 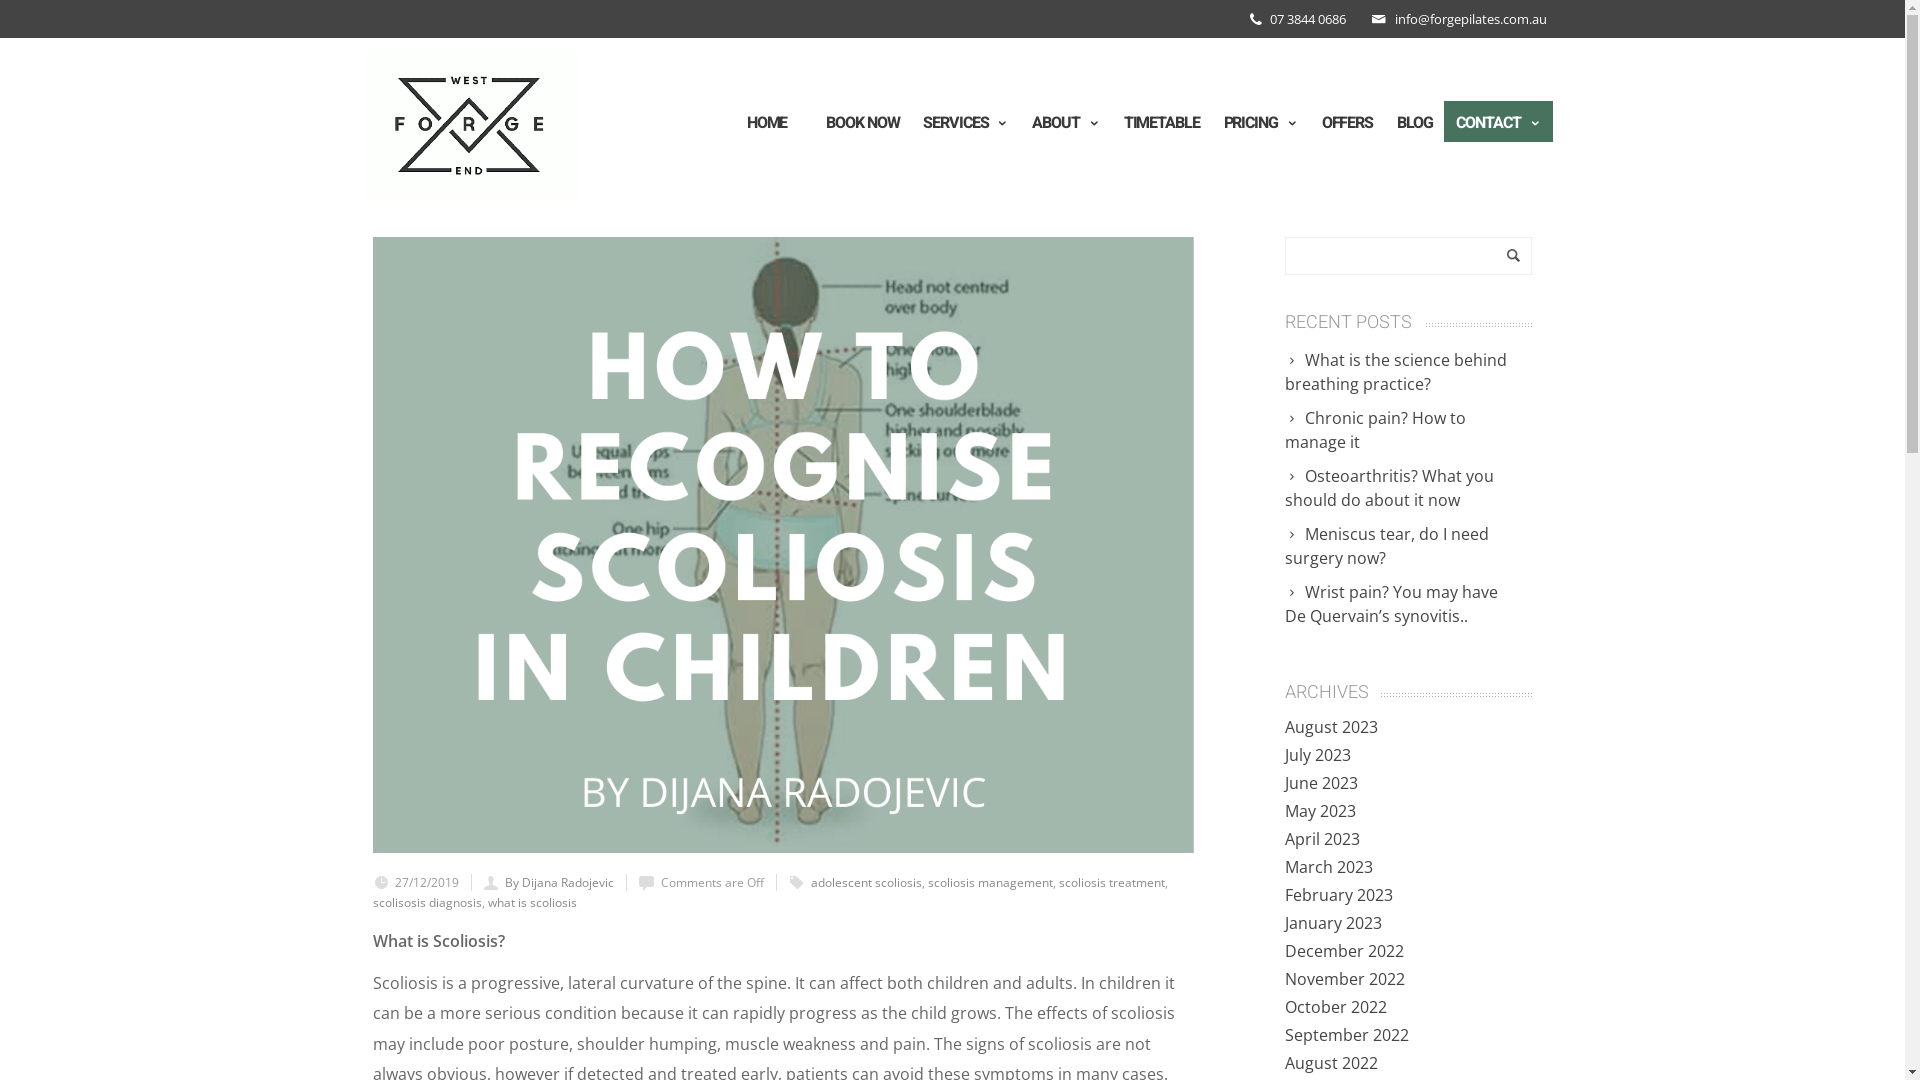 What do you see at coordinates (768, 122) in the screenshot?
I see `HOME` at bounding box center [768, 122].